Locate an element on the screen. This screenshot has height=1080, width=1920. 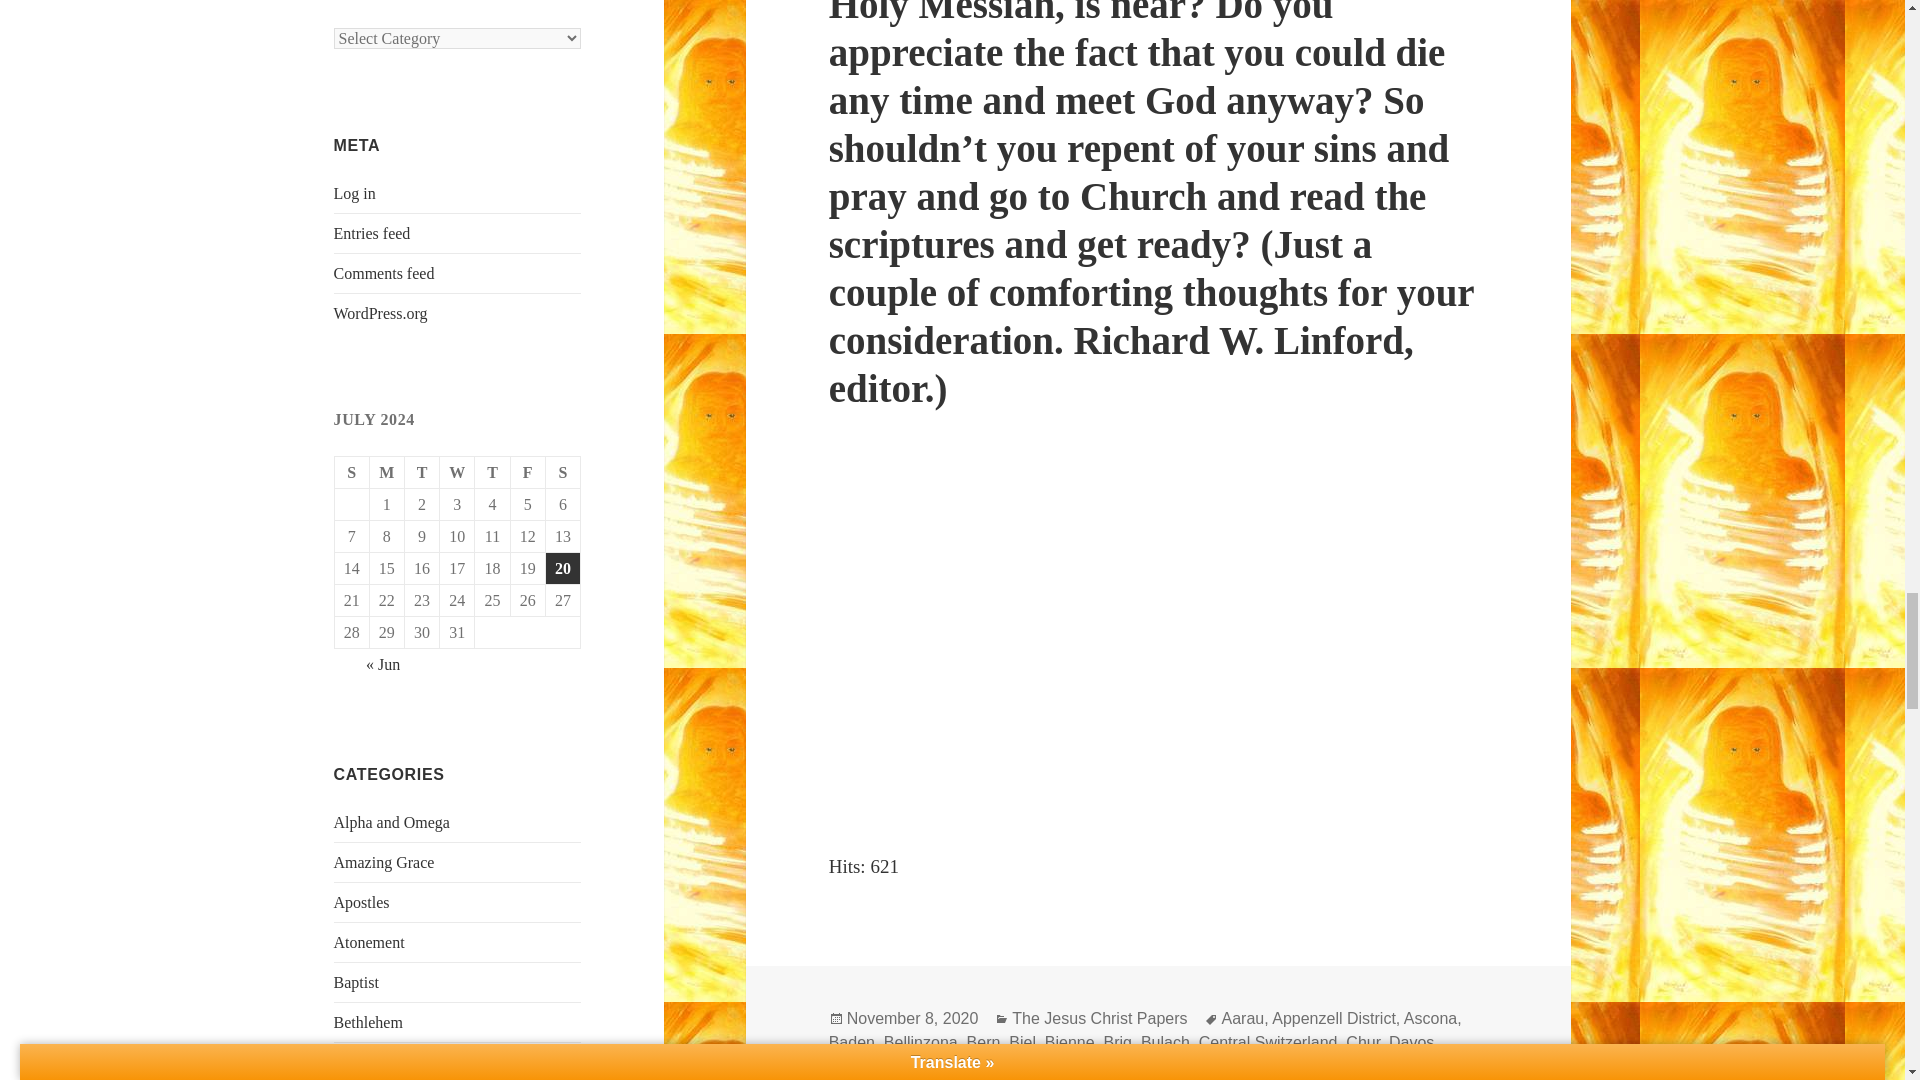
Friday is located at coordinates (528, 472).